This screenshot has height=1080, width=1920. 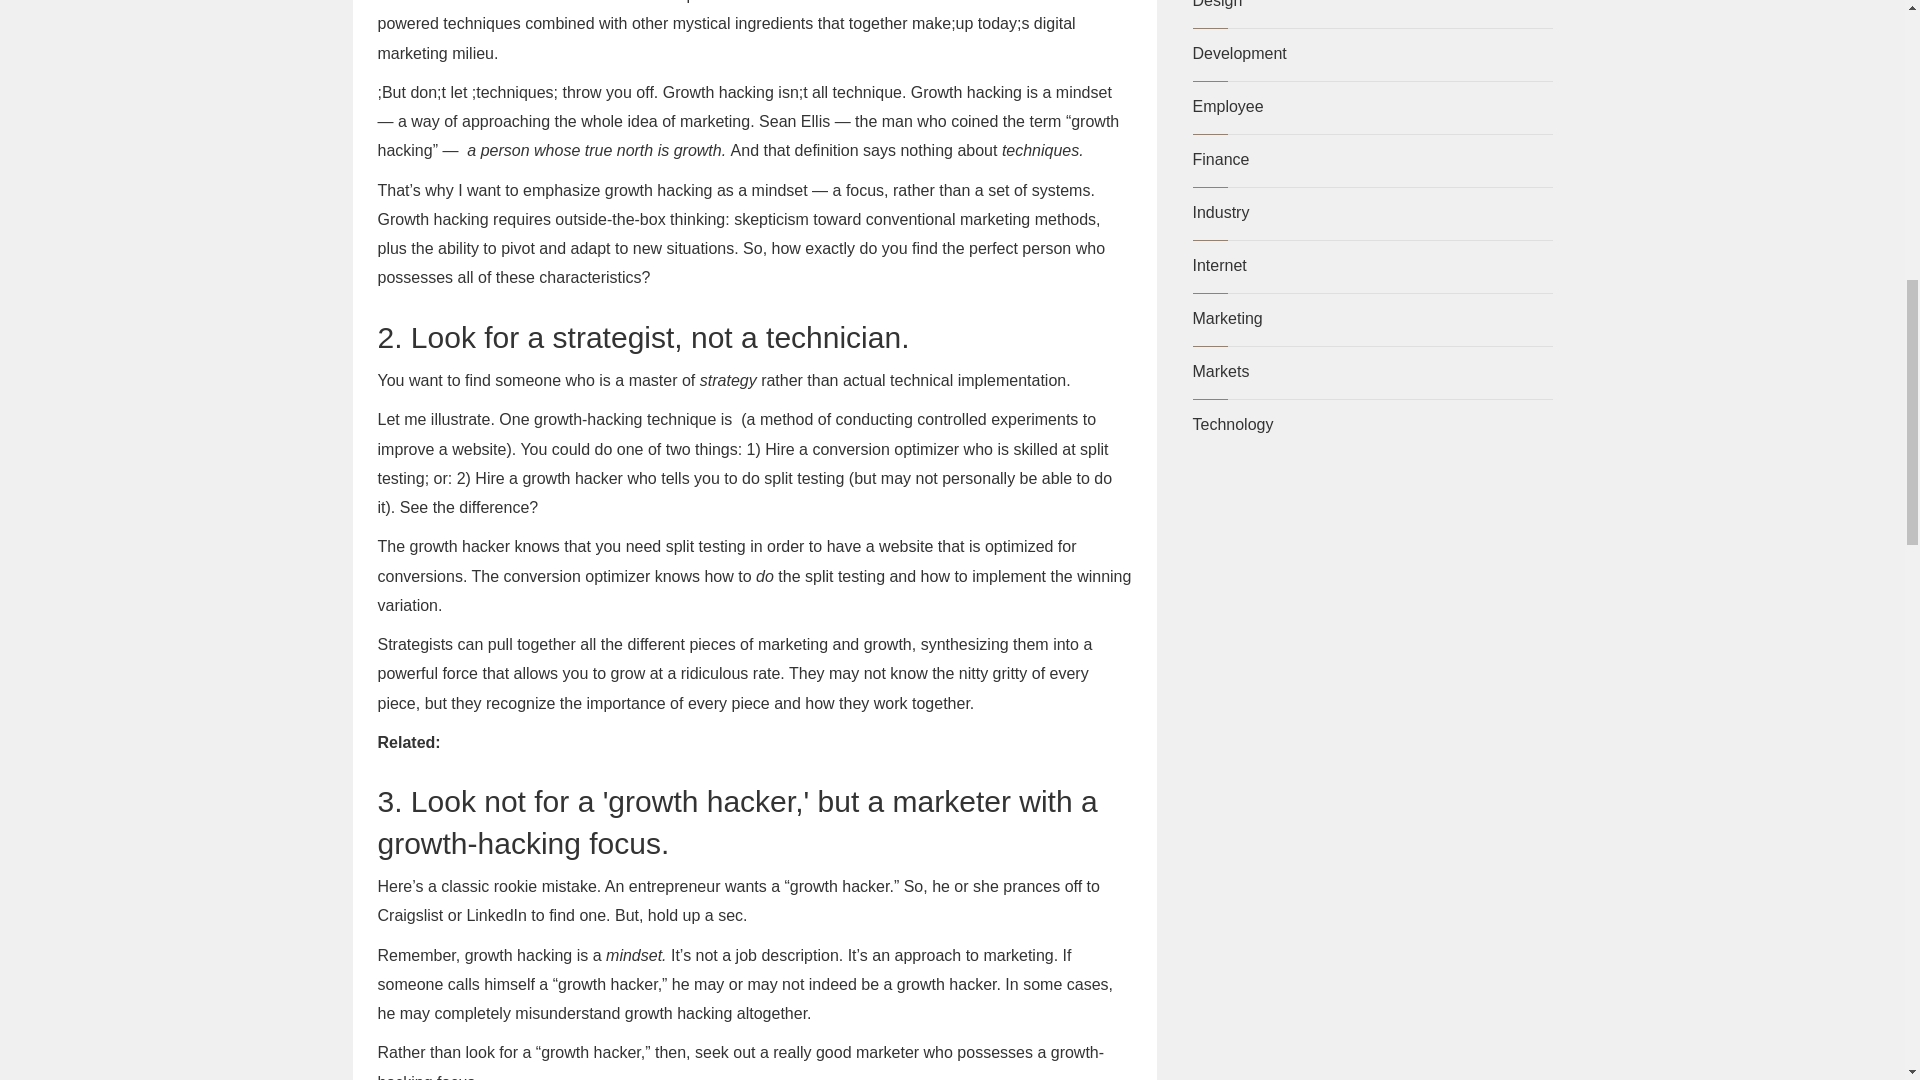 What do you see at coordinates (1226, 318) in the screenshot?
I see `Marketing` at bounding box center [1226, 318].